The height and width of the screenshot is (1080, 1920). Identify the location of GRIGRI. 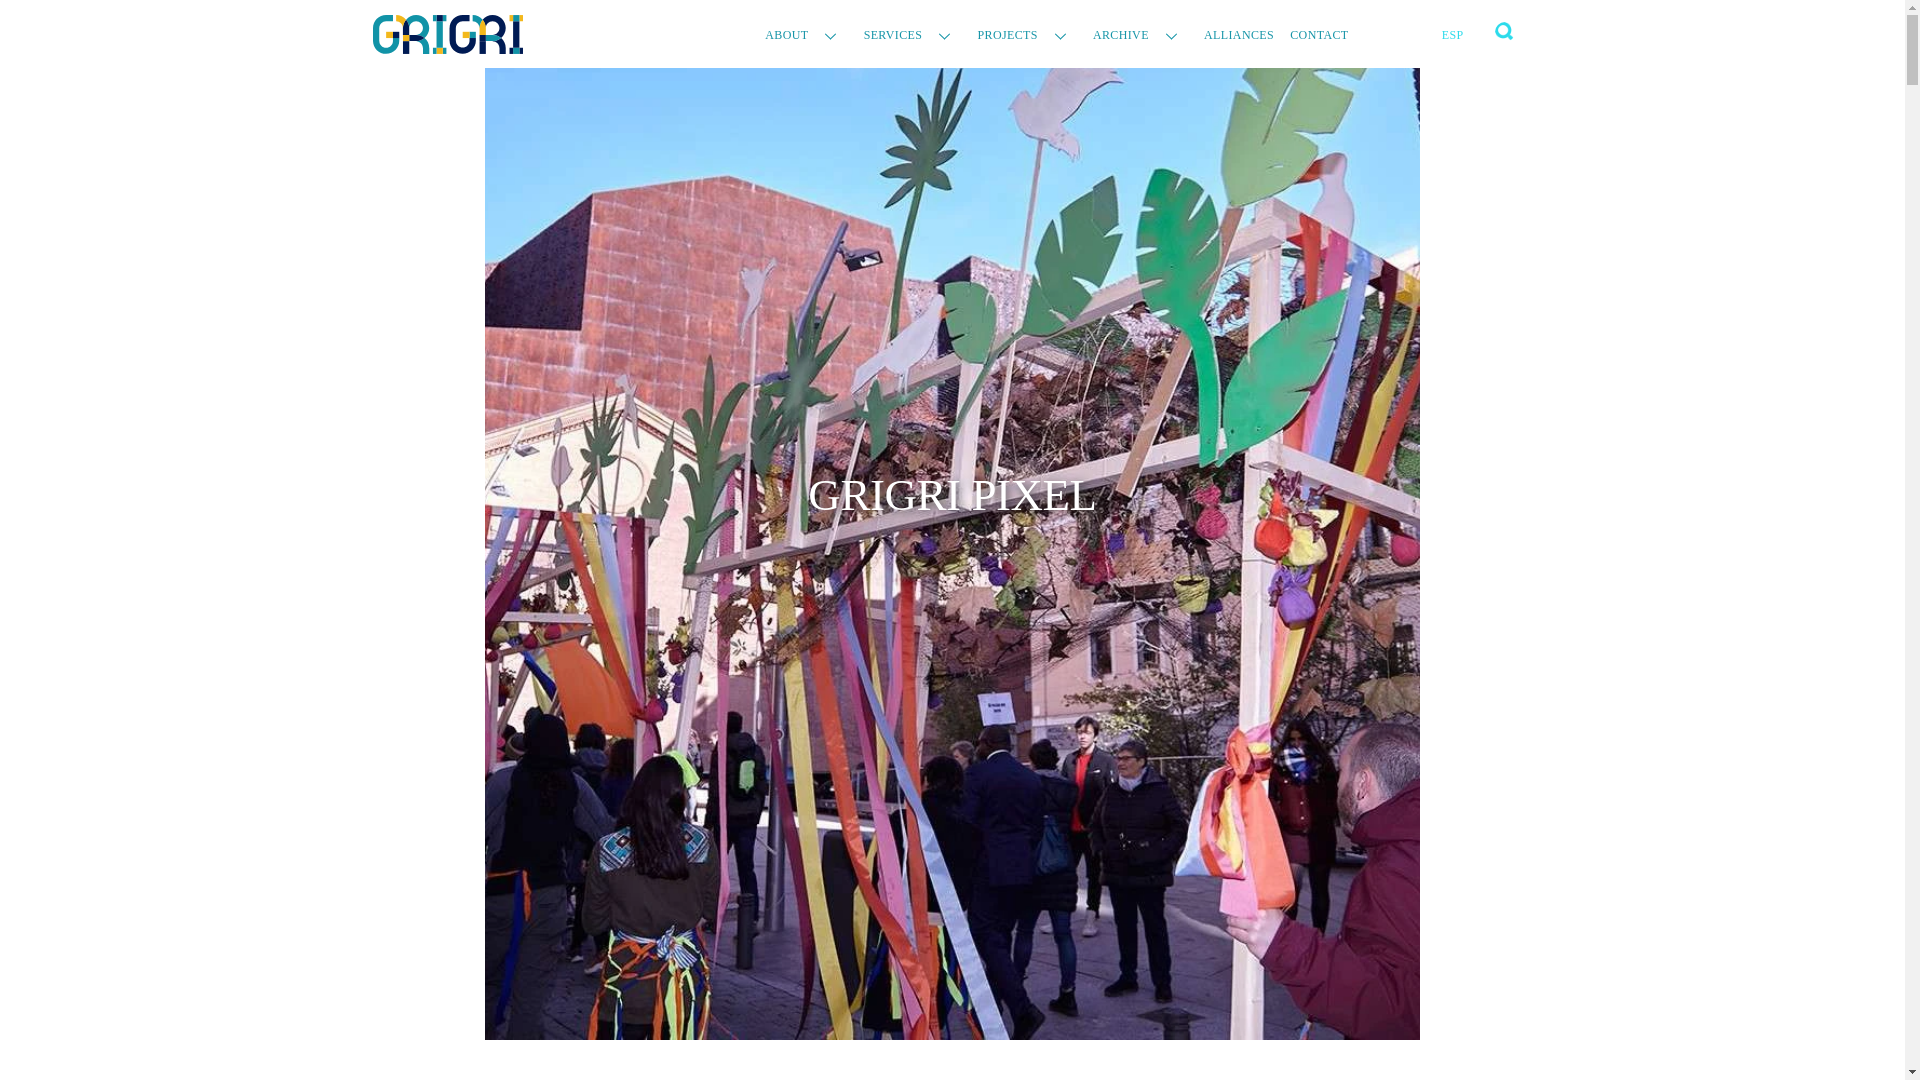
(447, 42).